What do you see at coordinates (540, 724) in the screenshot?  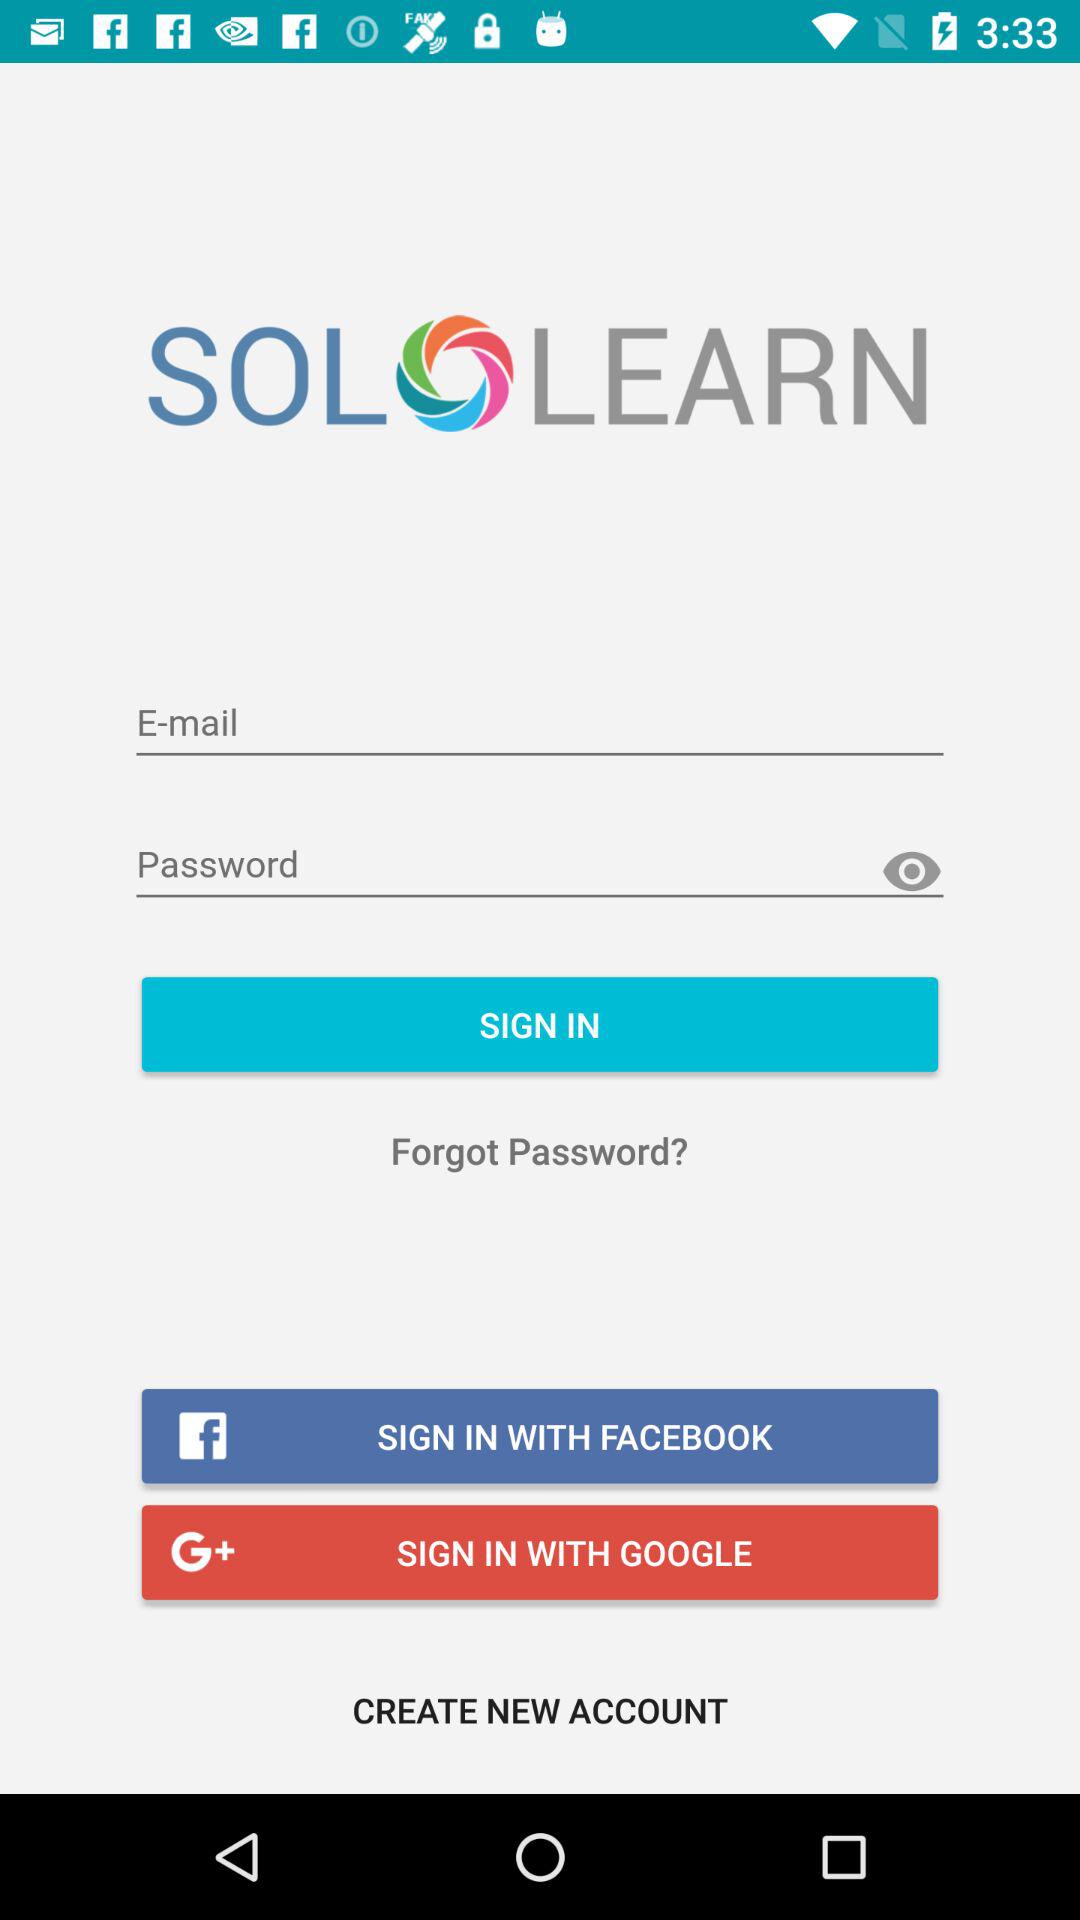 I see `toggle personal information security option` at bounding box center [540, 724].